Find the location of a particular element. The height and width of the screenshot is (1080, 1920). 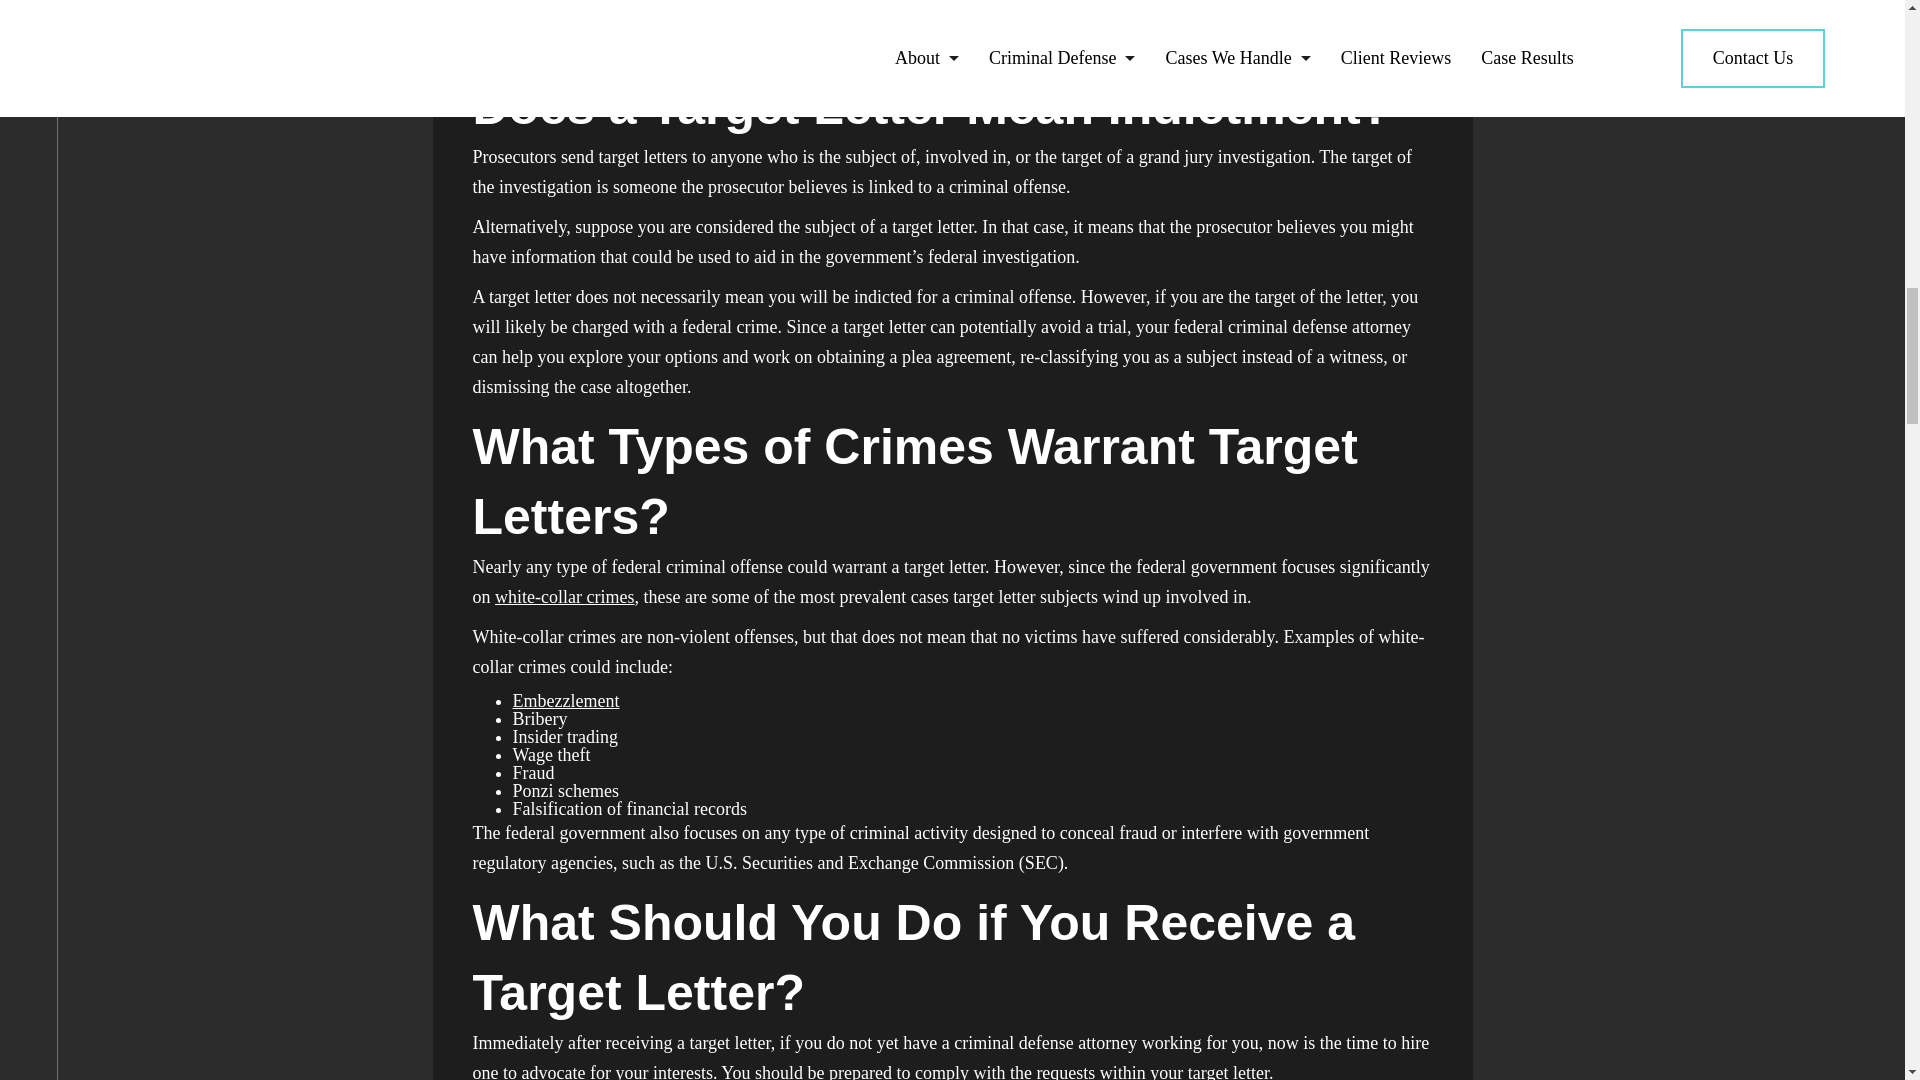

subpoenaed is located at coordinates (920, 46).